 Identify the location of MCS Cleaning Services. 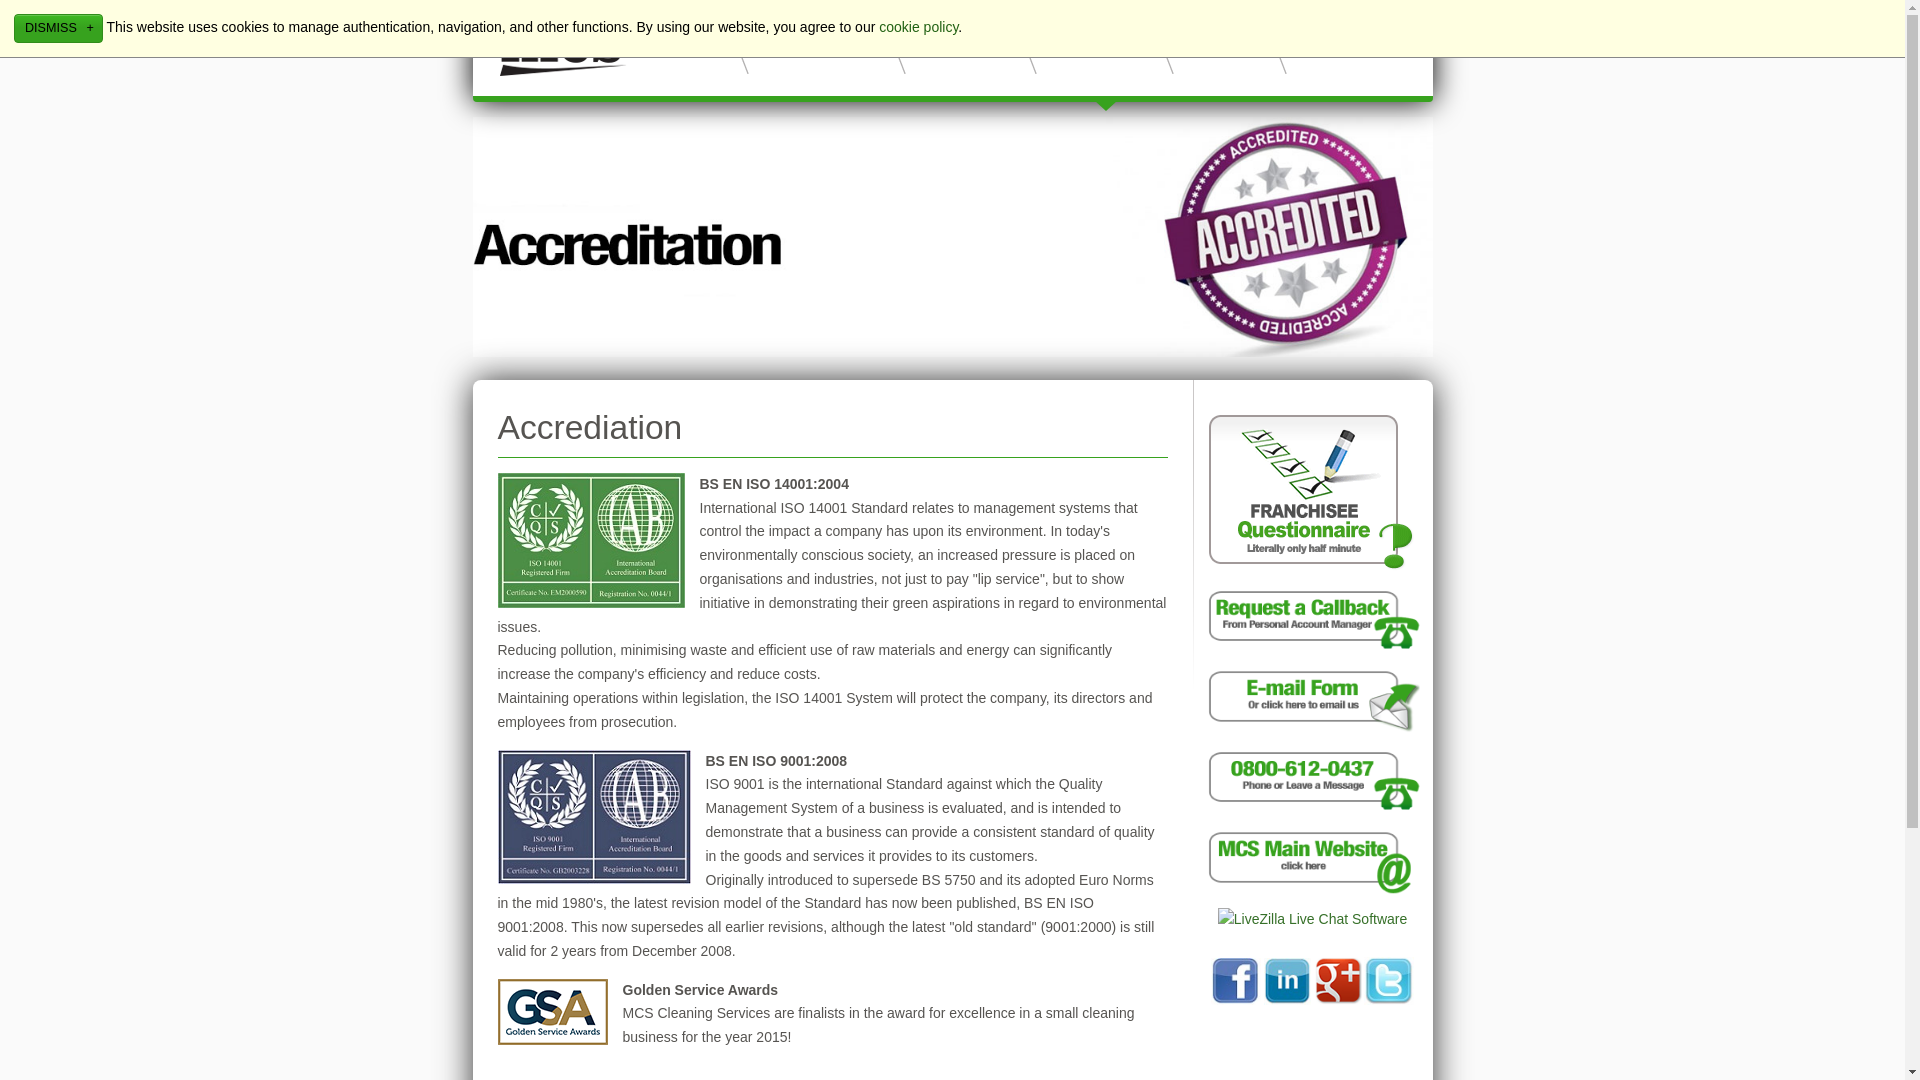
(1312, 890).